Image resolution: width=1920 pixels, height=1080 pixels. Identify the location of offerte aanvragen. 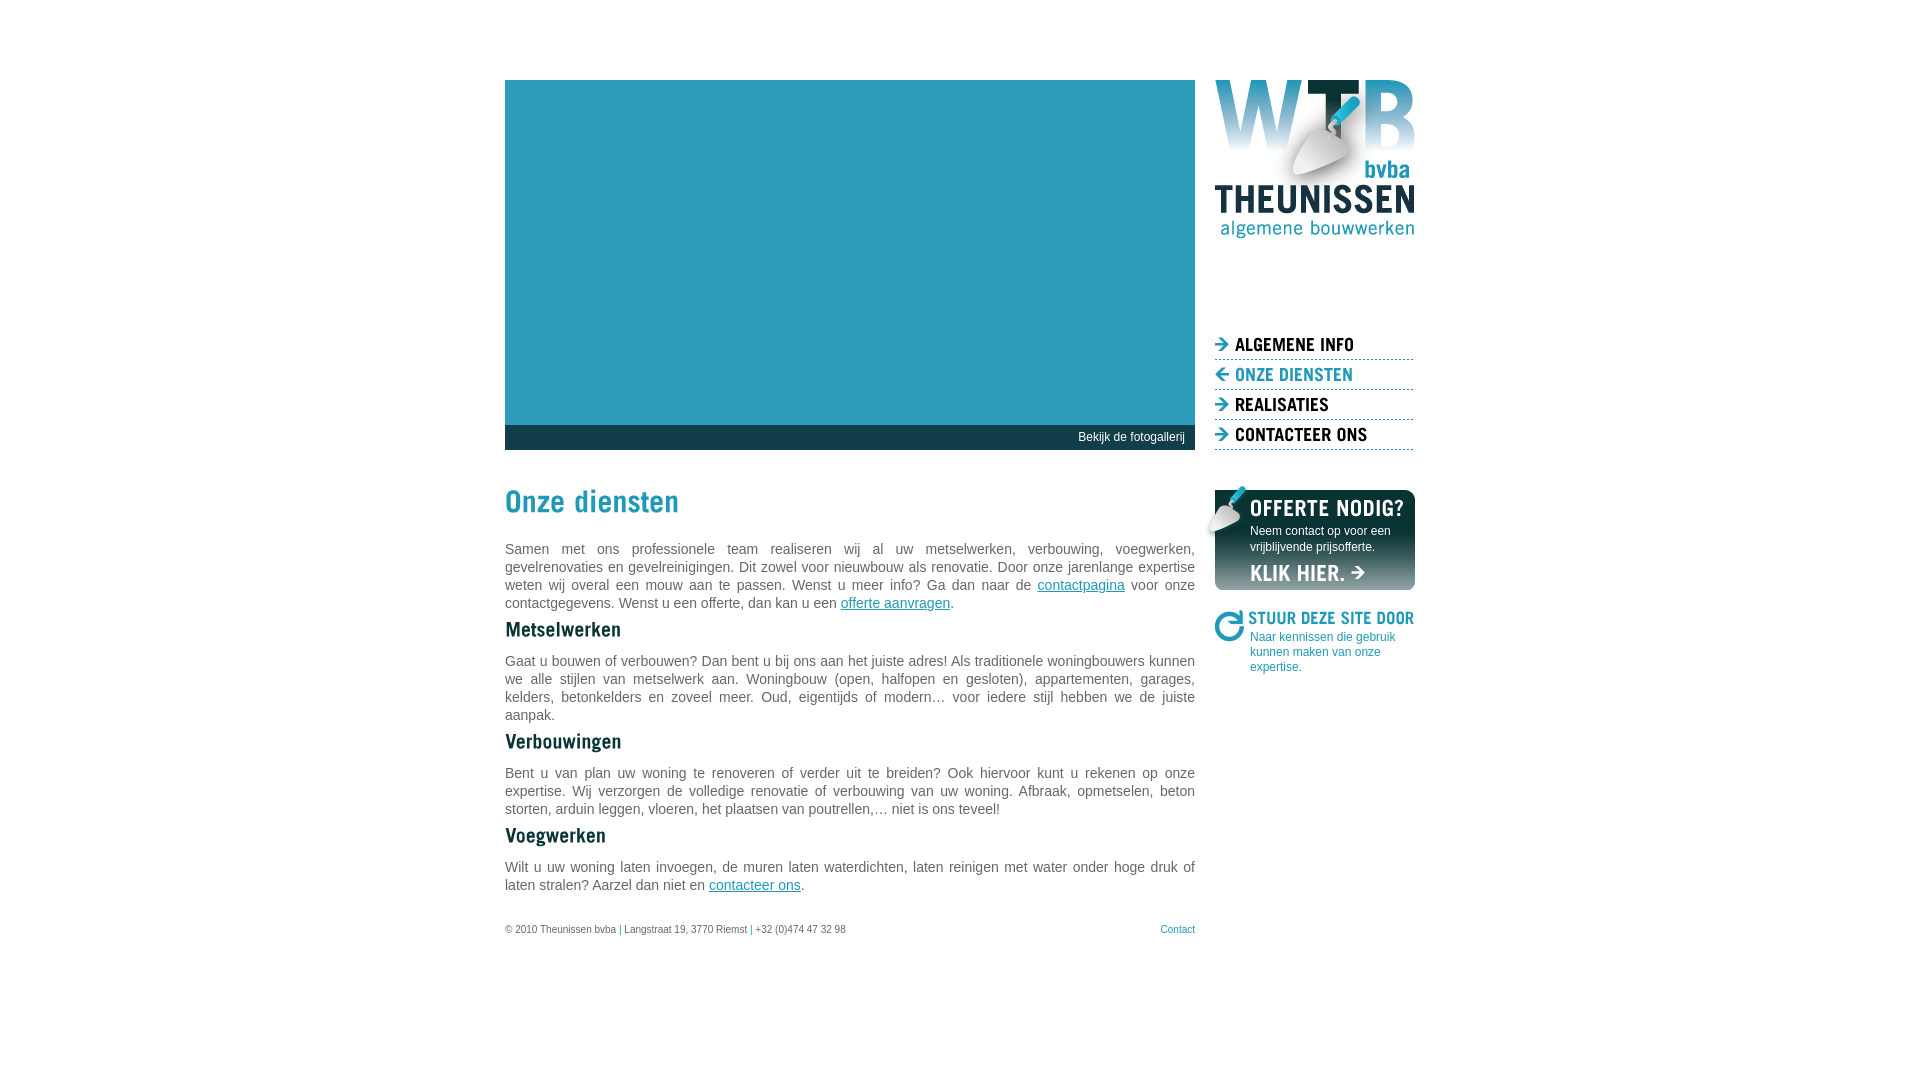
(896, 603).